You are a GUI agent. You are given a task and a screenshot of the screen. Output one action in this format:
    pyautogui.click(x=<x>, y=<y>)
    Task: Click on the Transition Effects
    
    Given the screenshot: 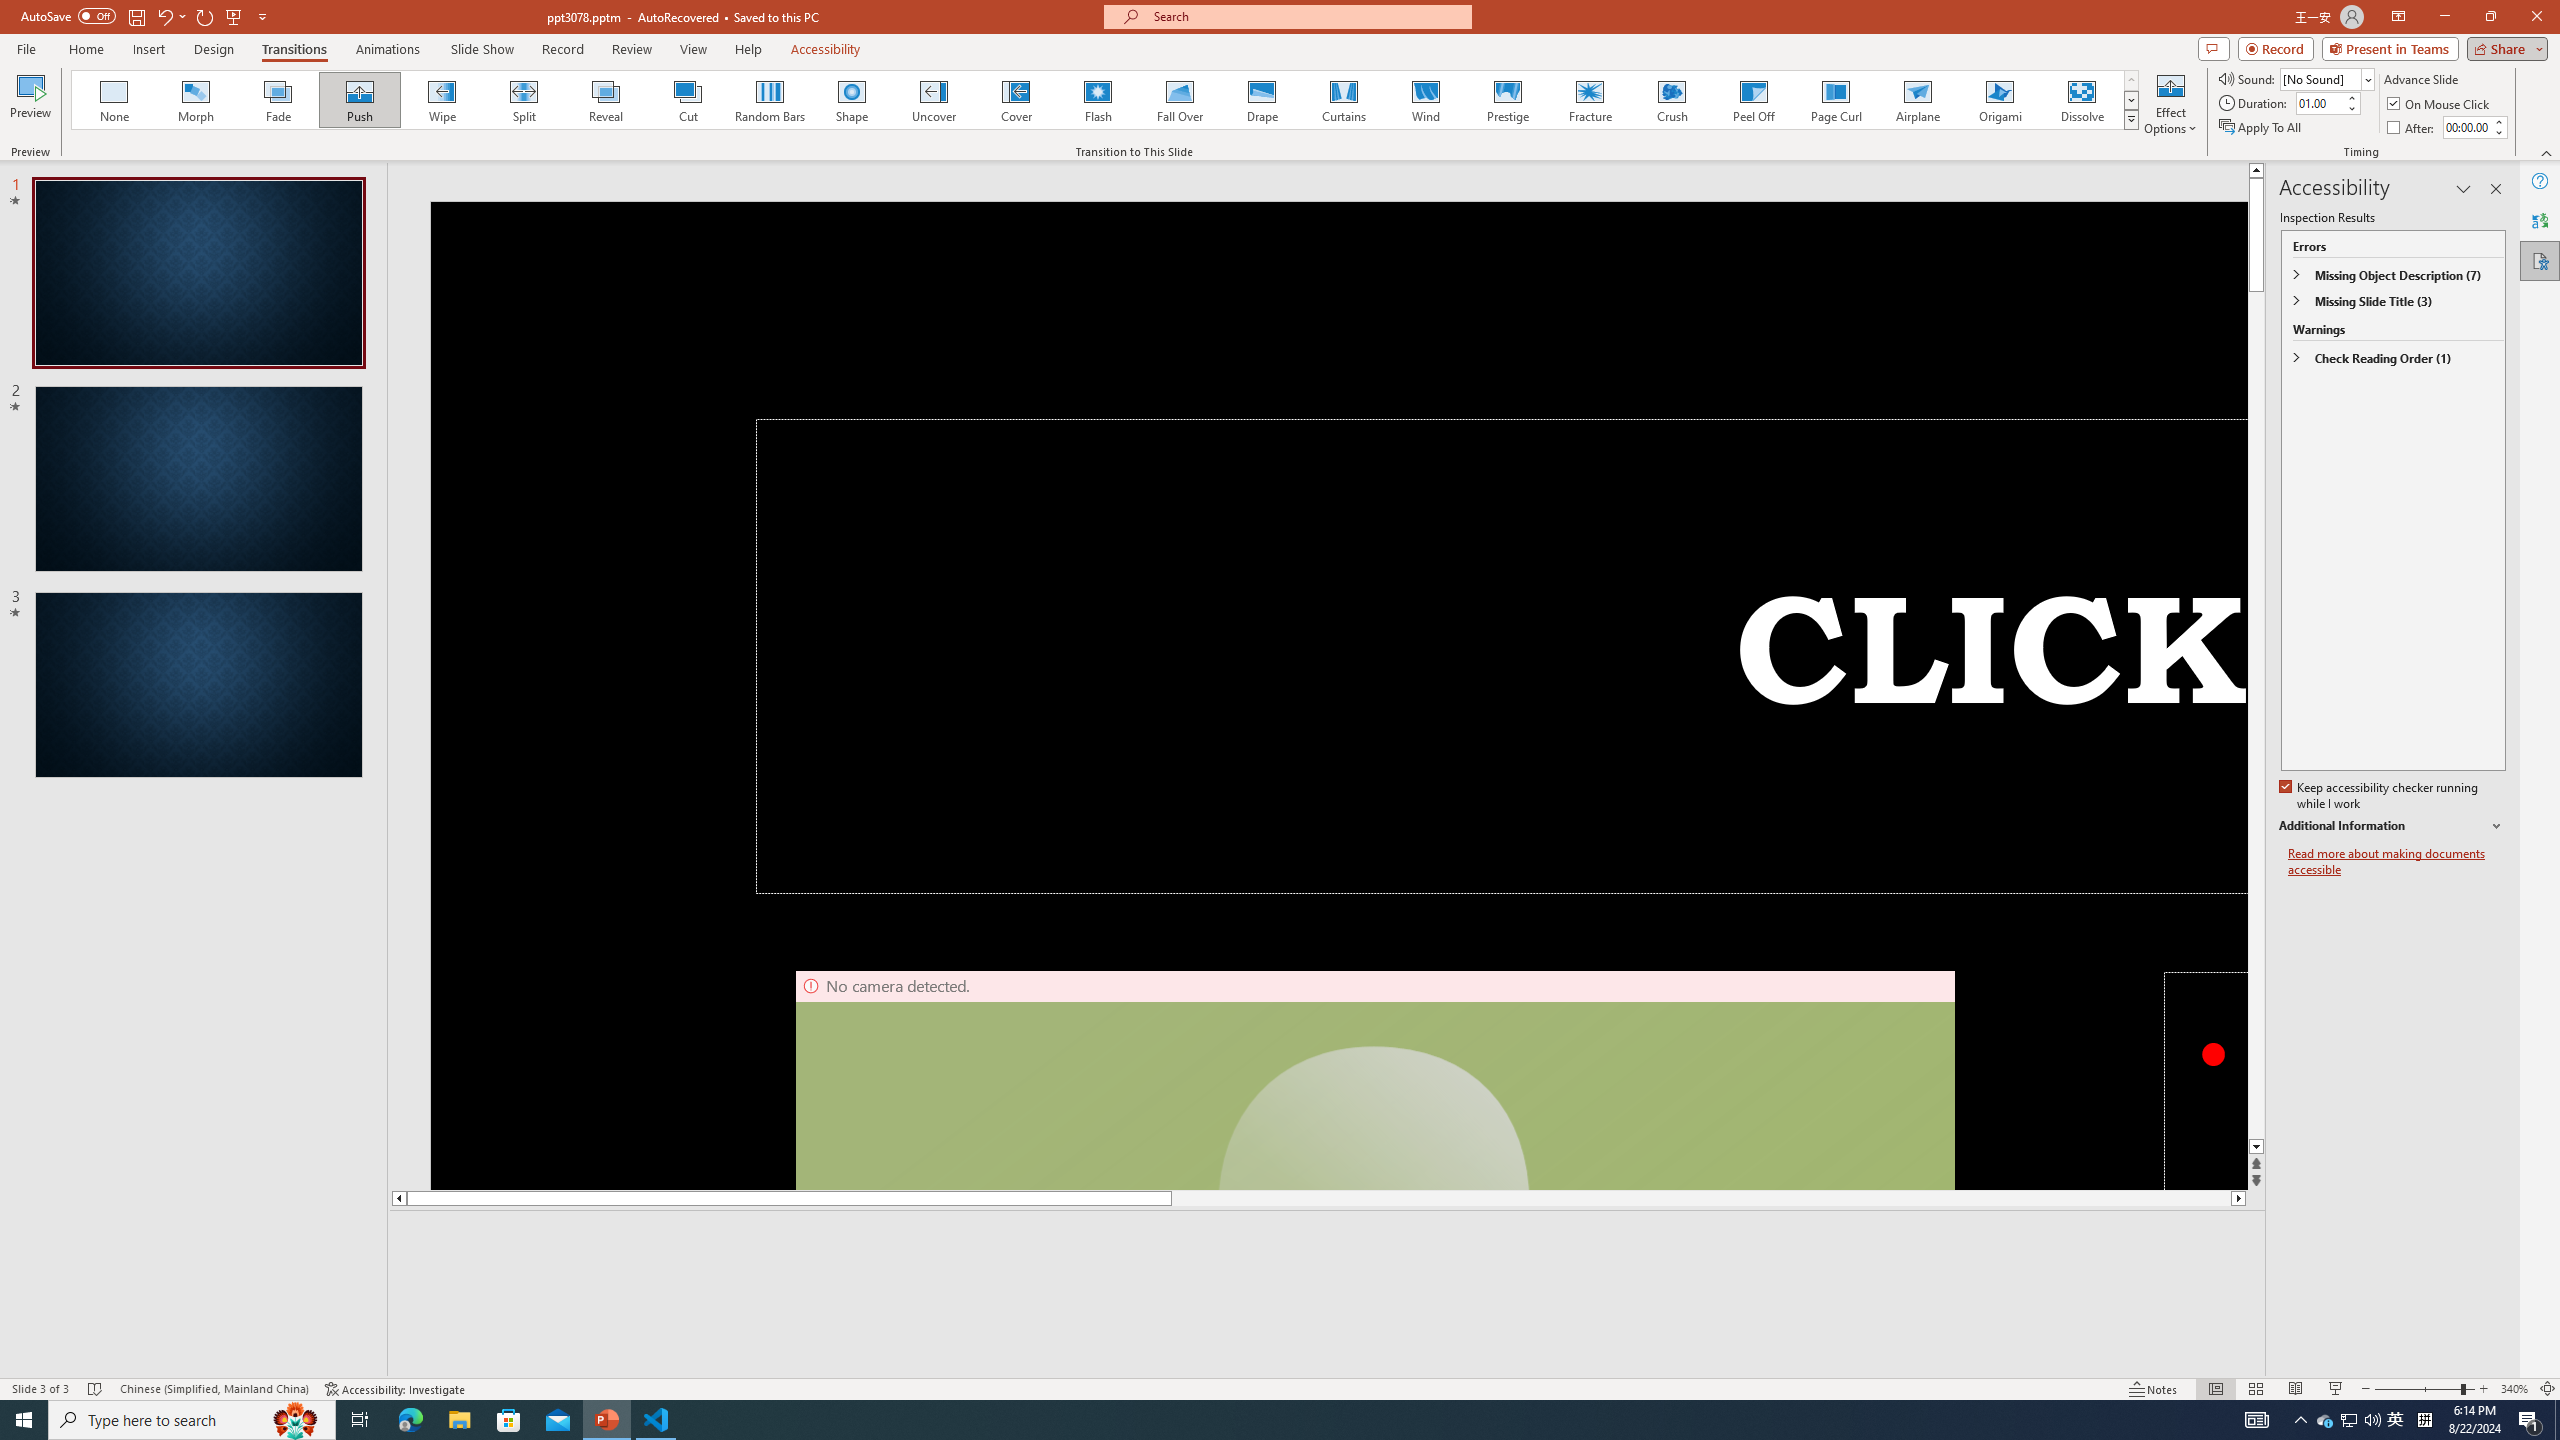 What is the action you would take?
    pyautogui.click(x=2132, y=119)
    